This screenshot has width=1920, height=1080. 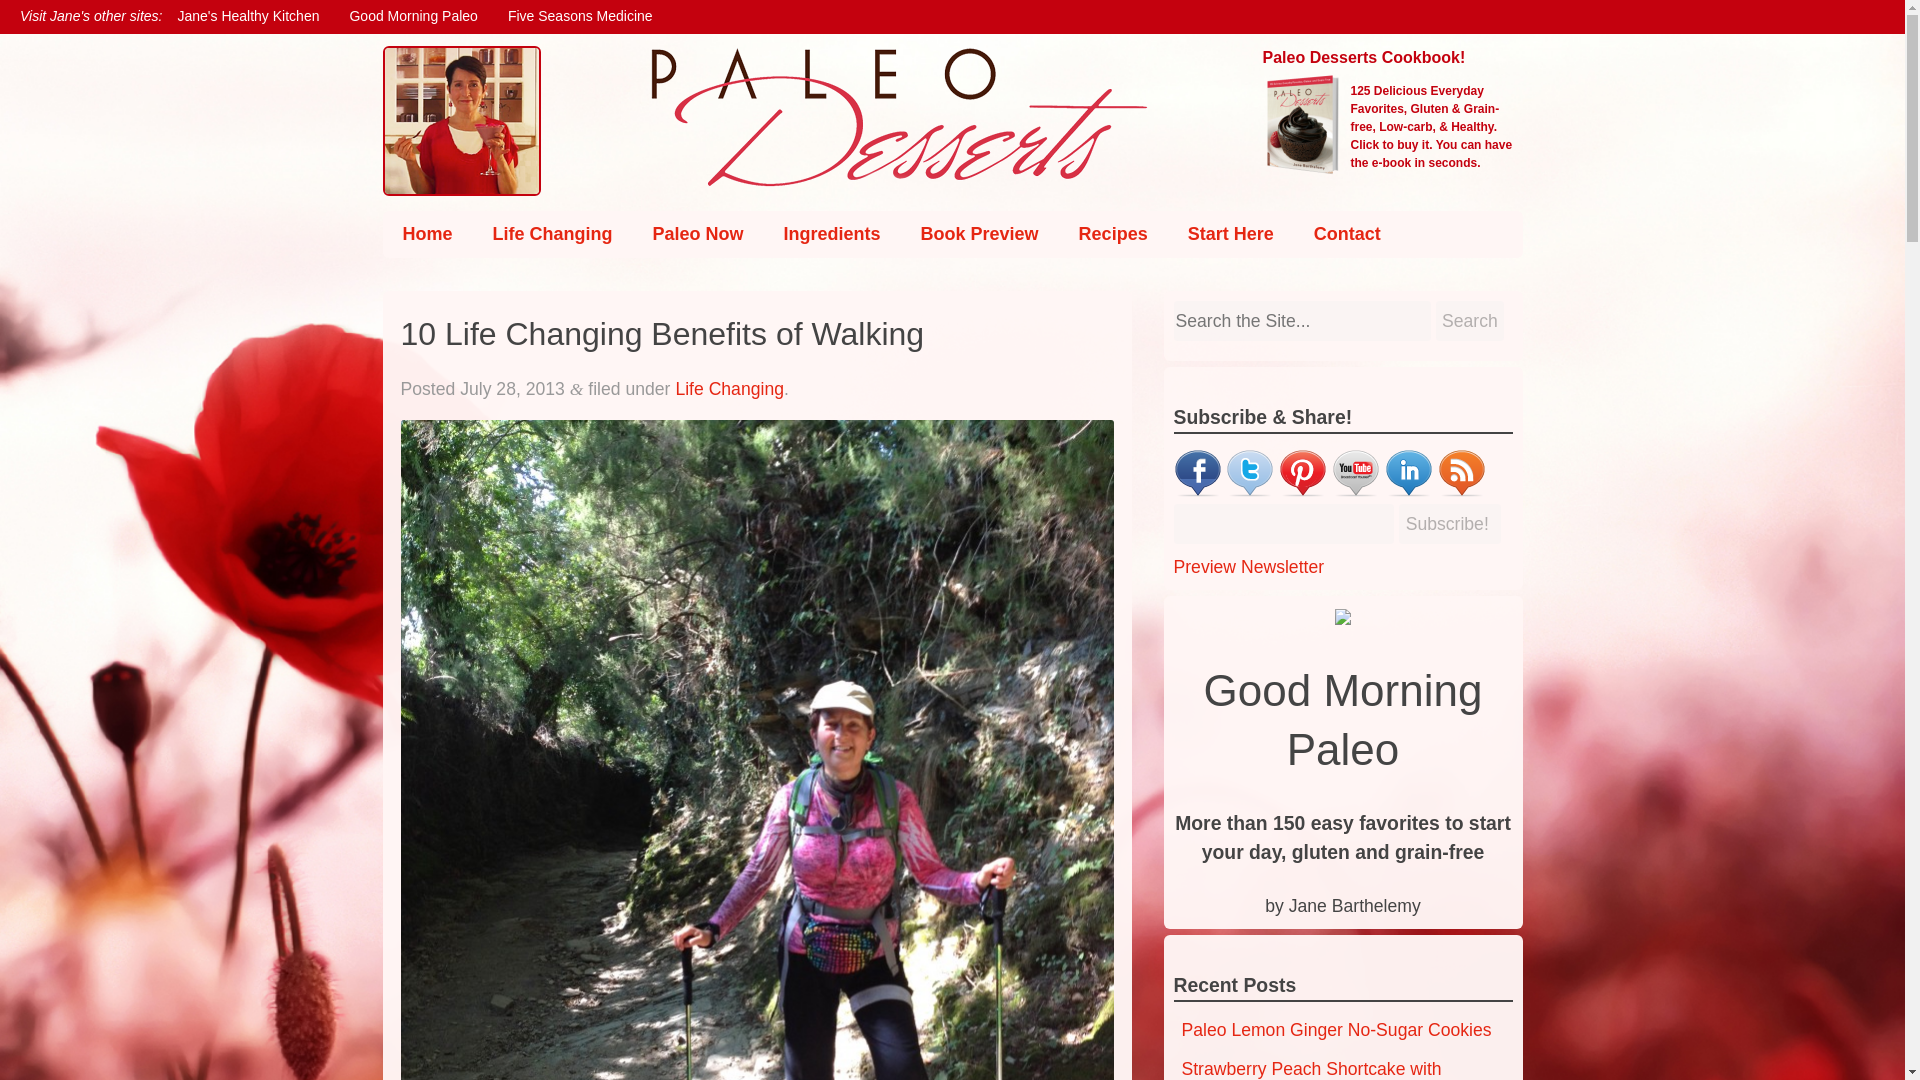 What do you see at coordinates (580, 16) in the screenshot?
I see `Five Seasons Medicine` at bounding box center [580, 16].